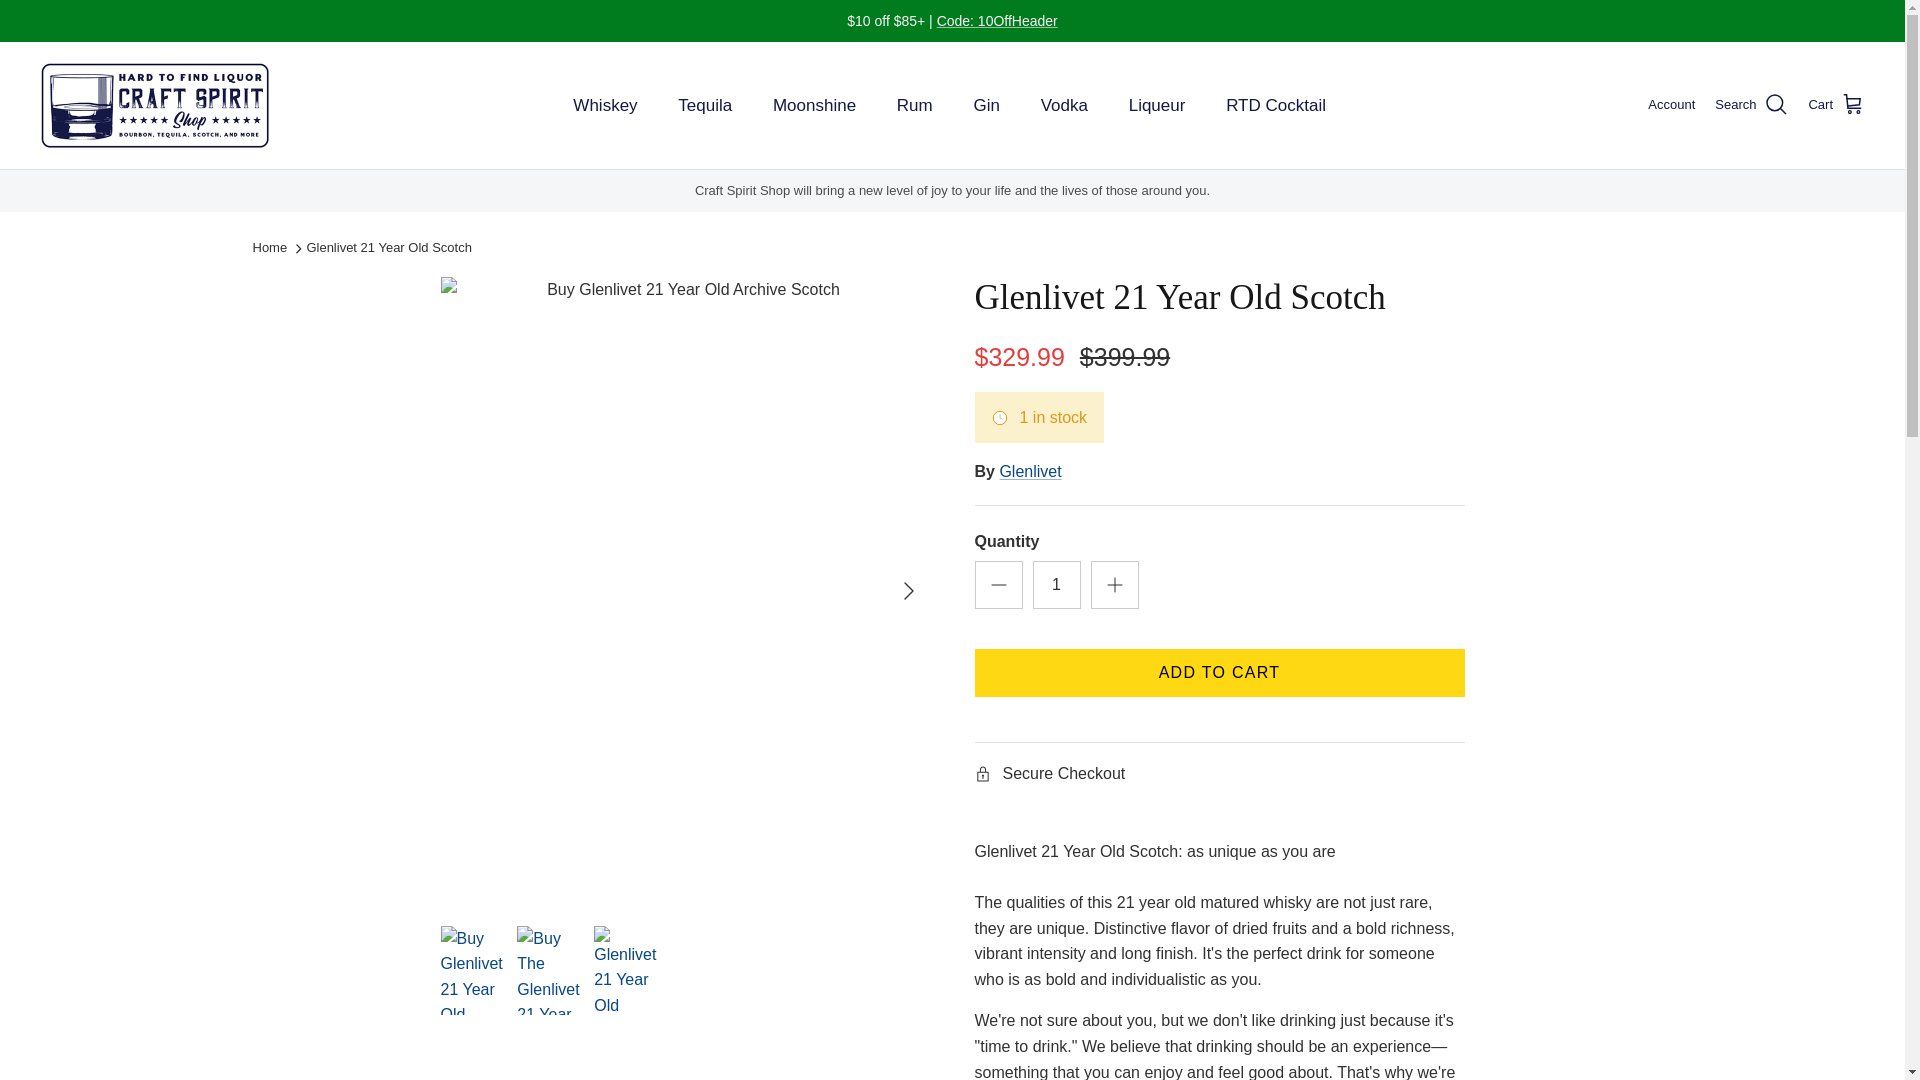  What do you see at coordinates (1056, 584) in the screenshot?
I see `1` at bounding box center [1056, 584].